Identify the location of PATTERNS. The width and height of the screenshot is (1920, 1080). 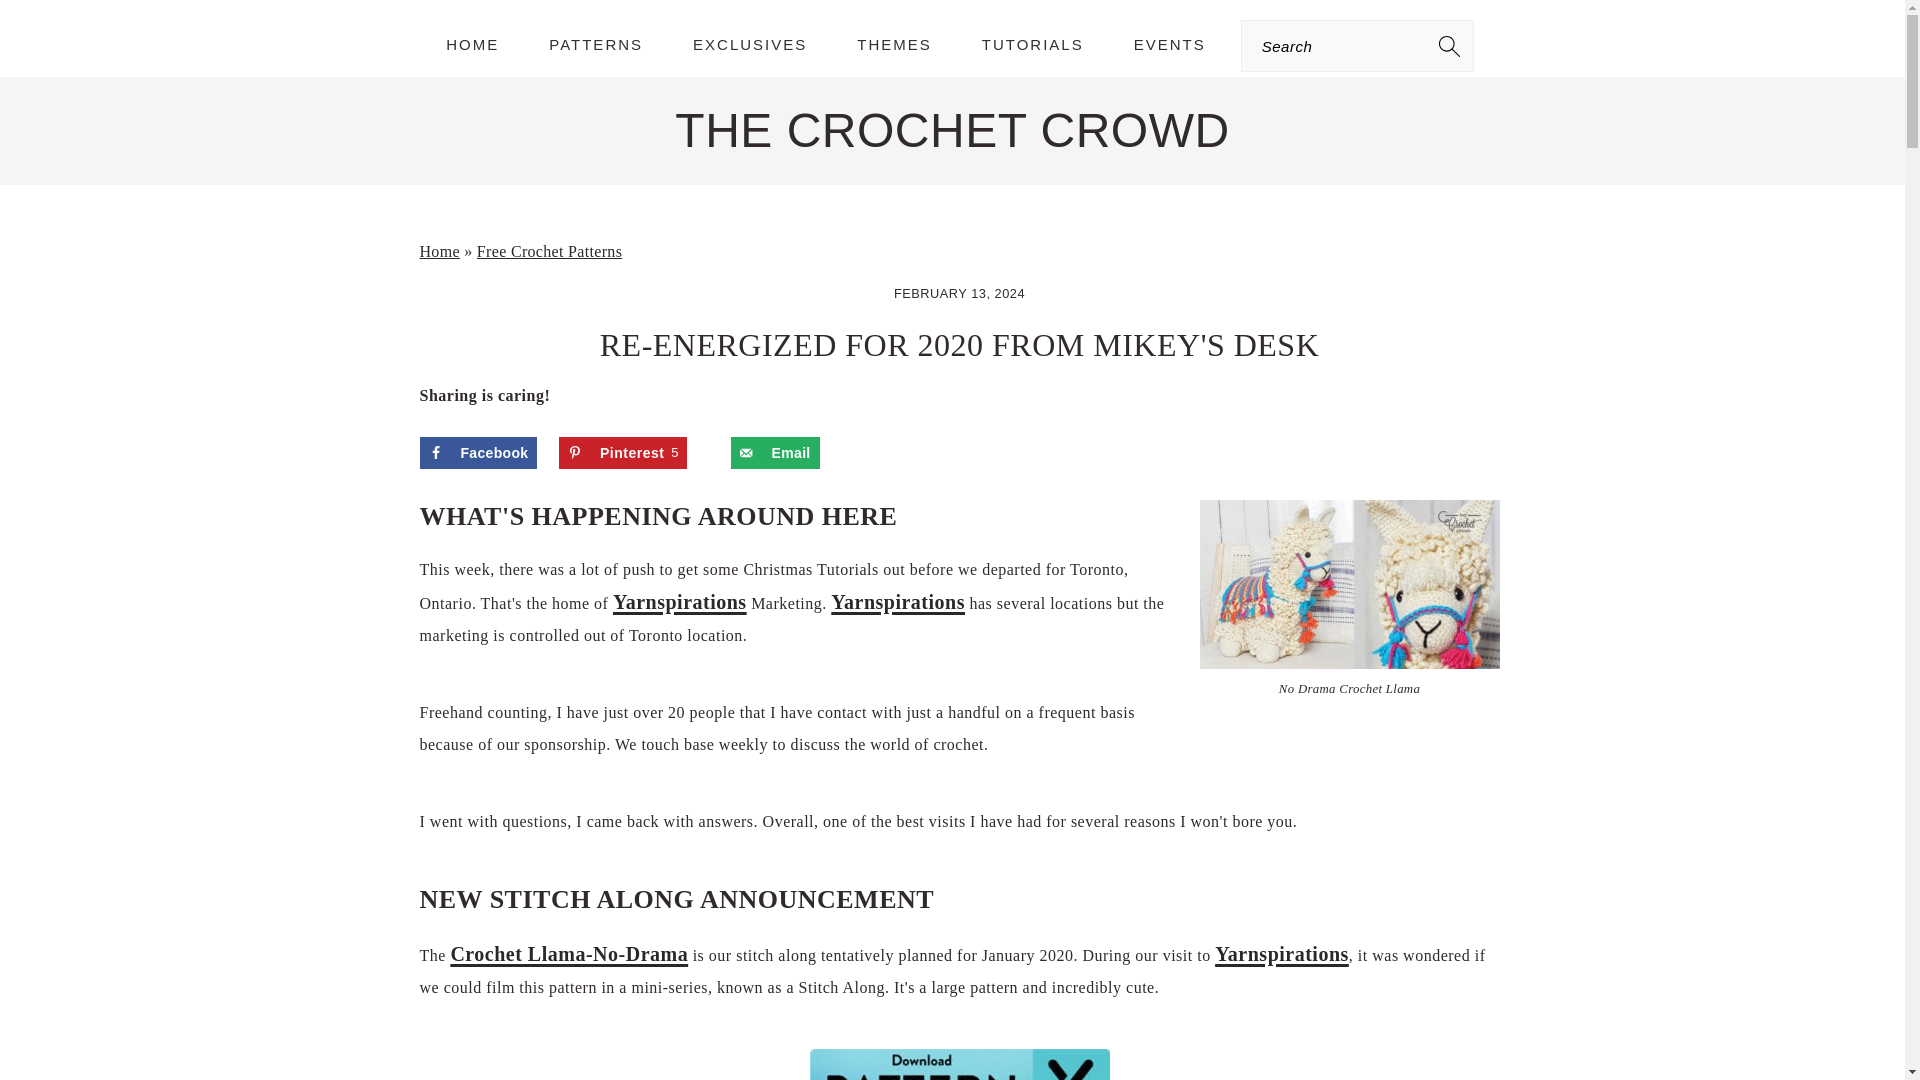
(775, 452).